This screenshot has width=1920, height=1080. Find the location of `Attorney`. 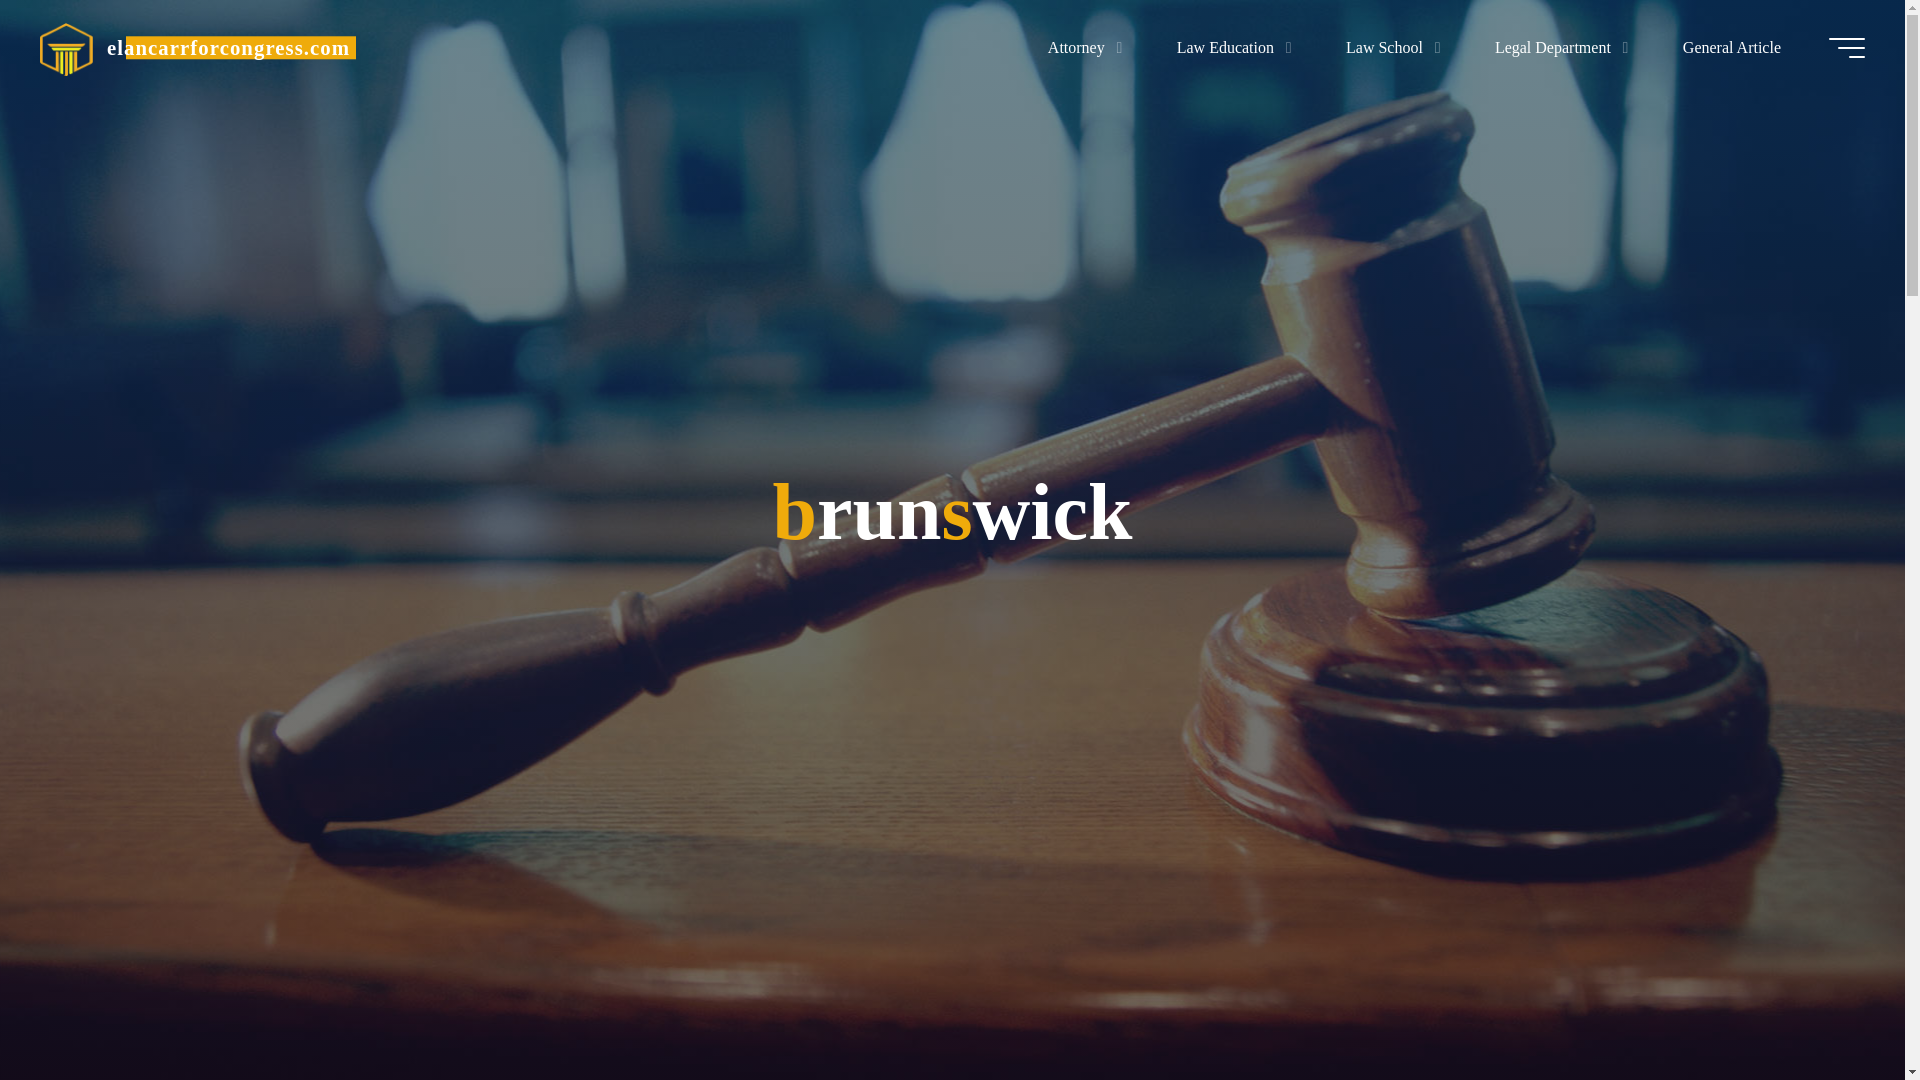

Attorney is located at coordinates (1080, 47).